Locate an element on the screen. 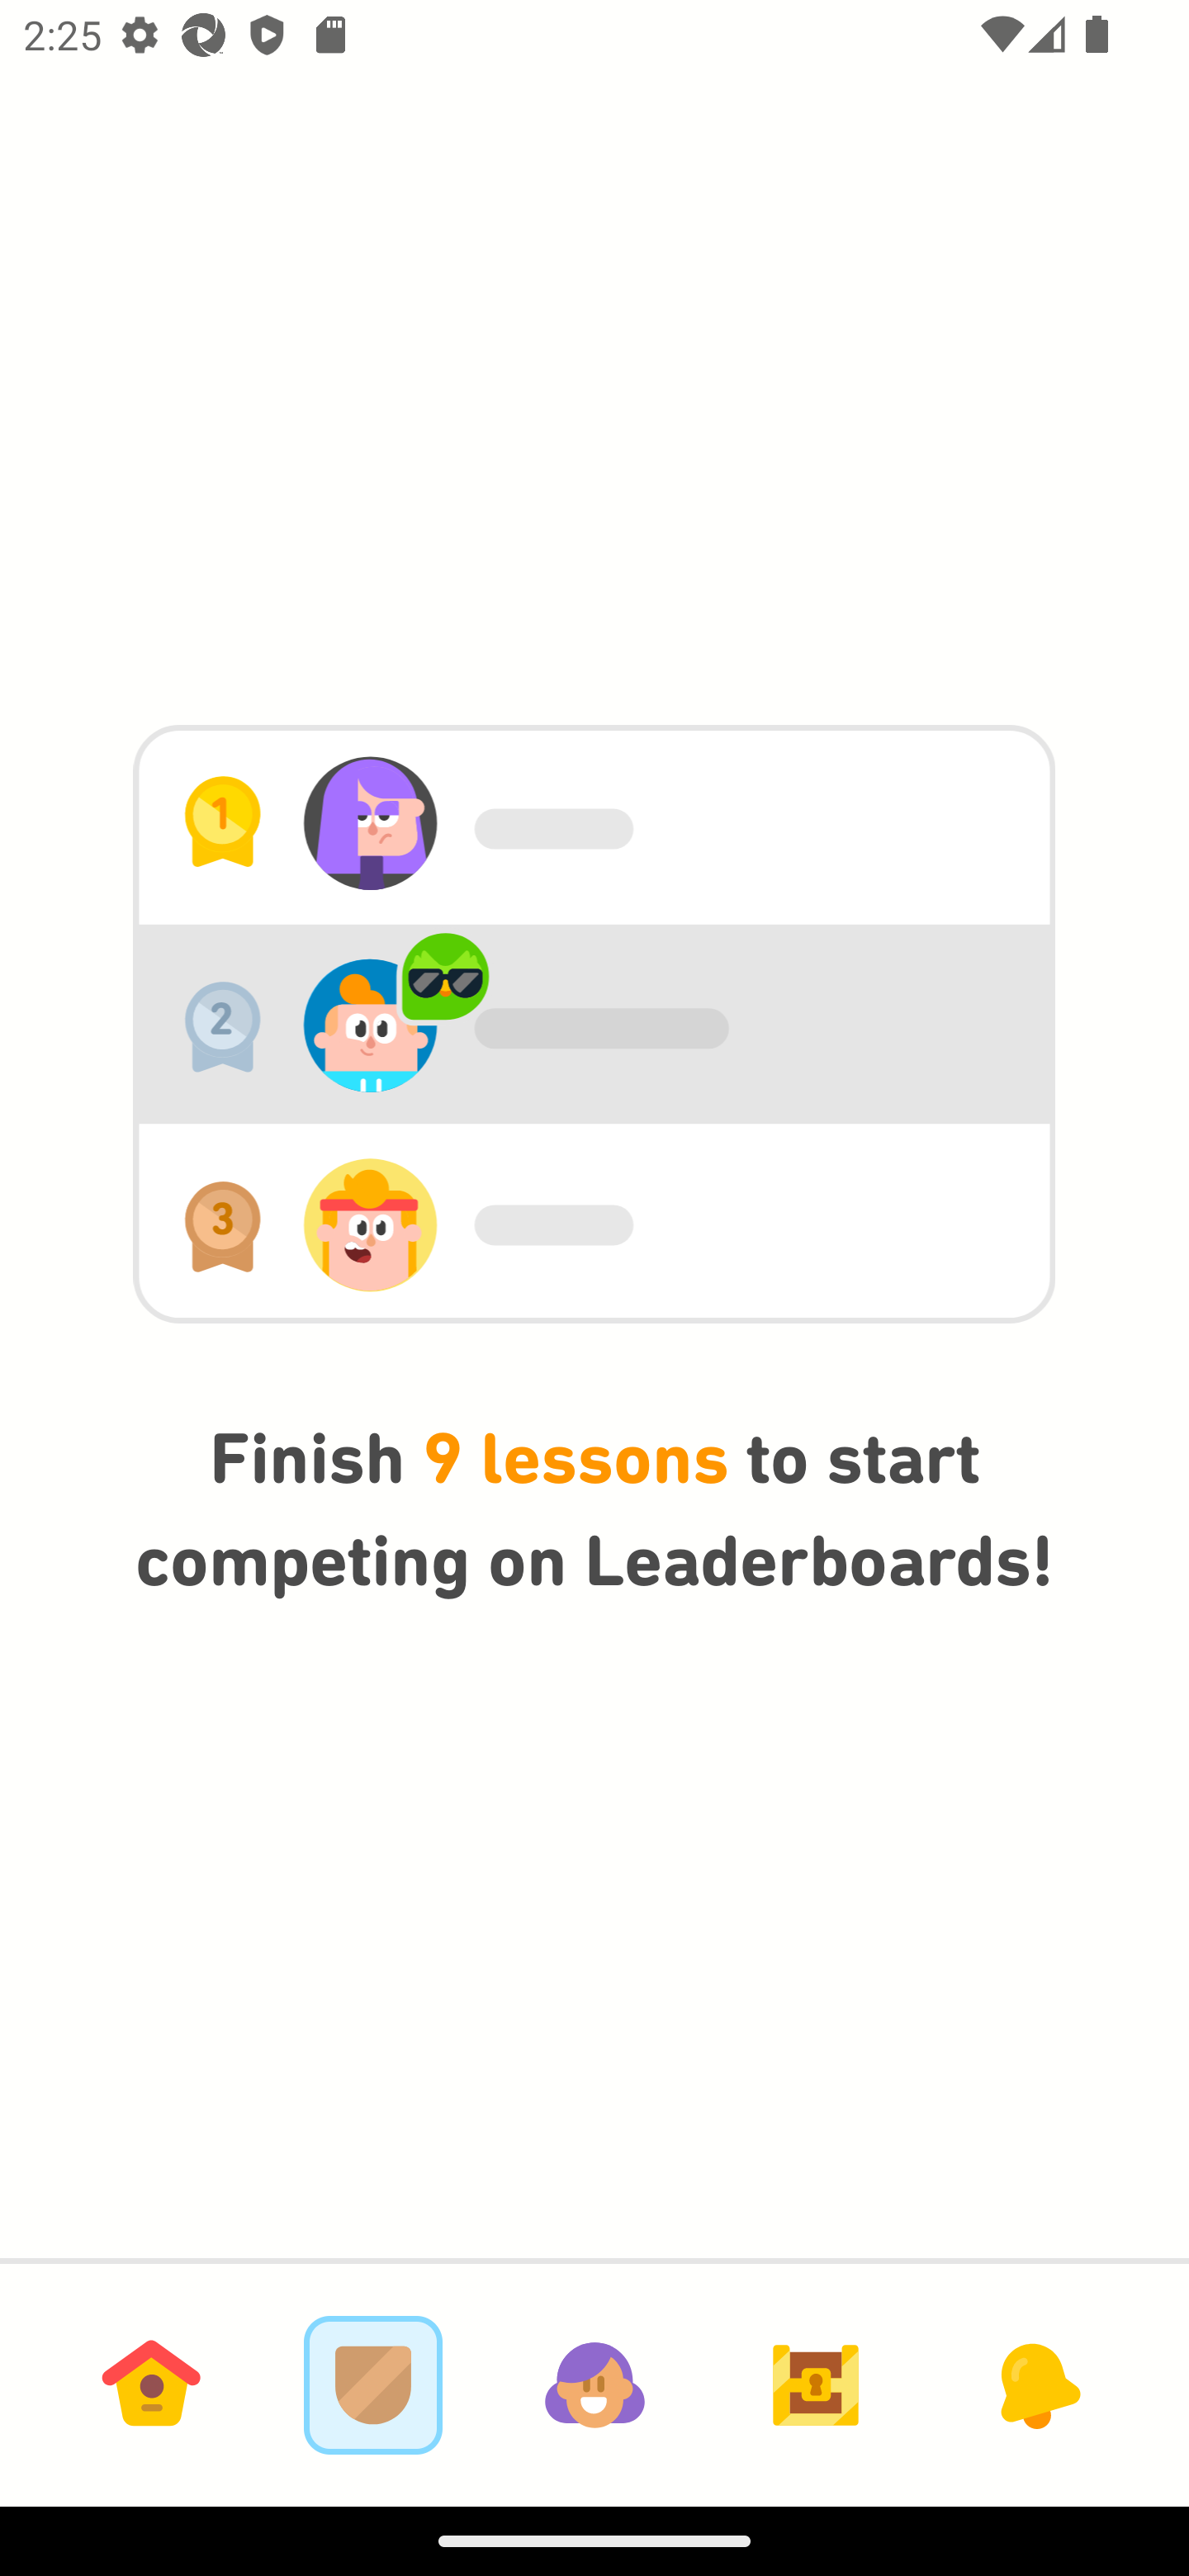 This screenshot has width=1189, height=2576. News Tab is located at coordinates (1037, 2384).